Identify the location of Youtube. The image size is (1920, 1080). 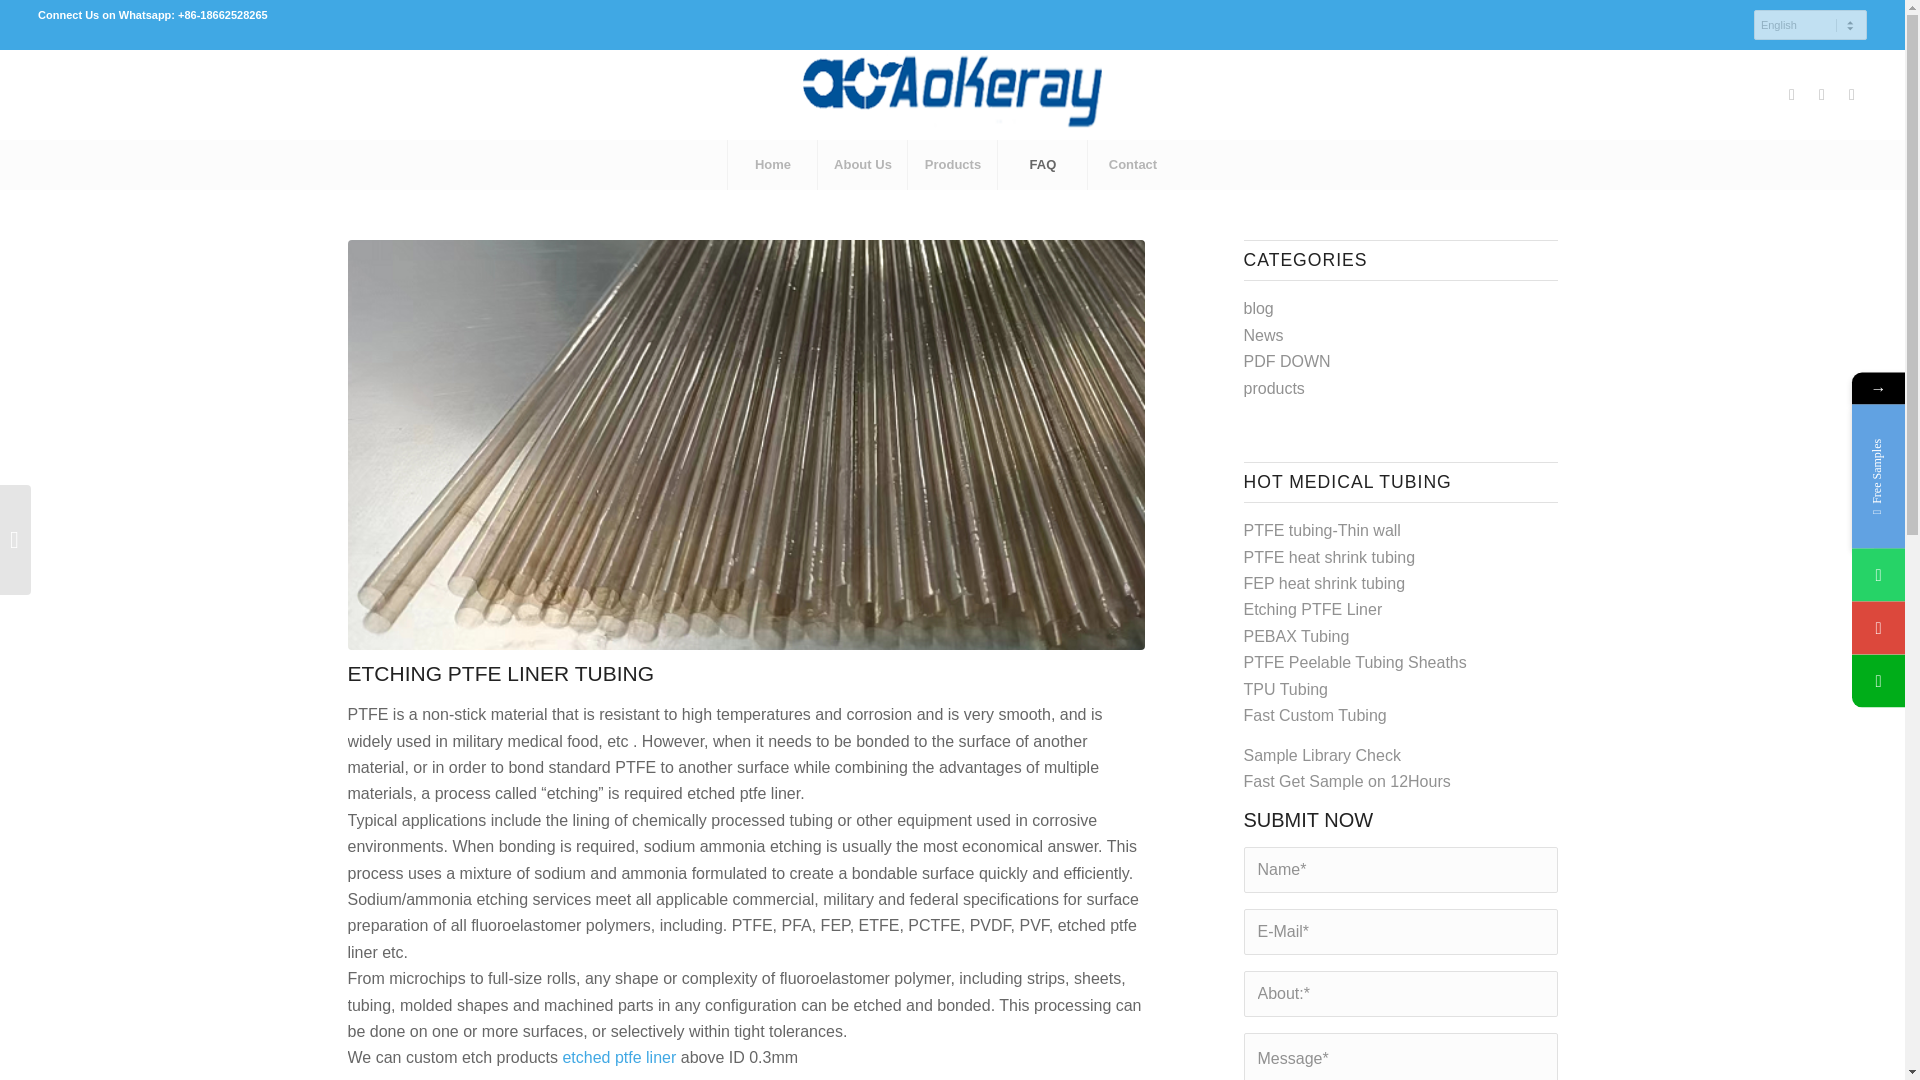
(1822, 94).